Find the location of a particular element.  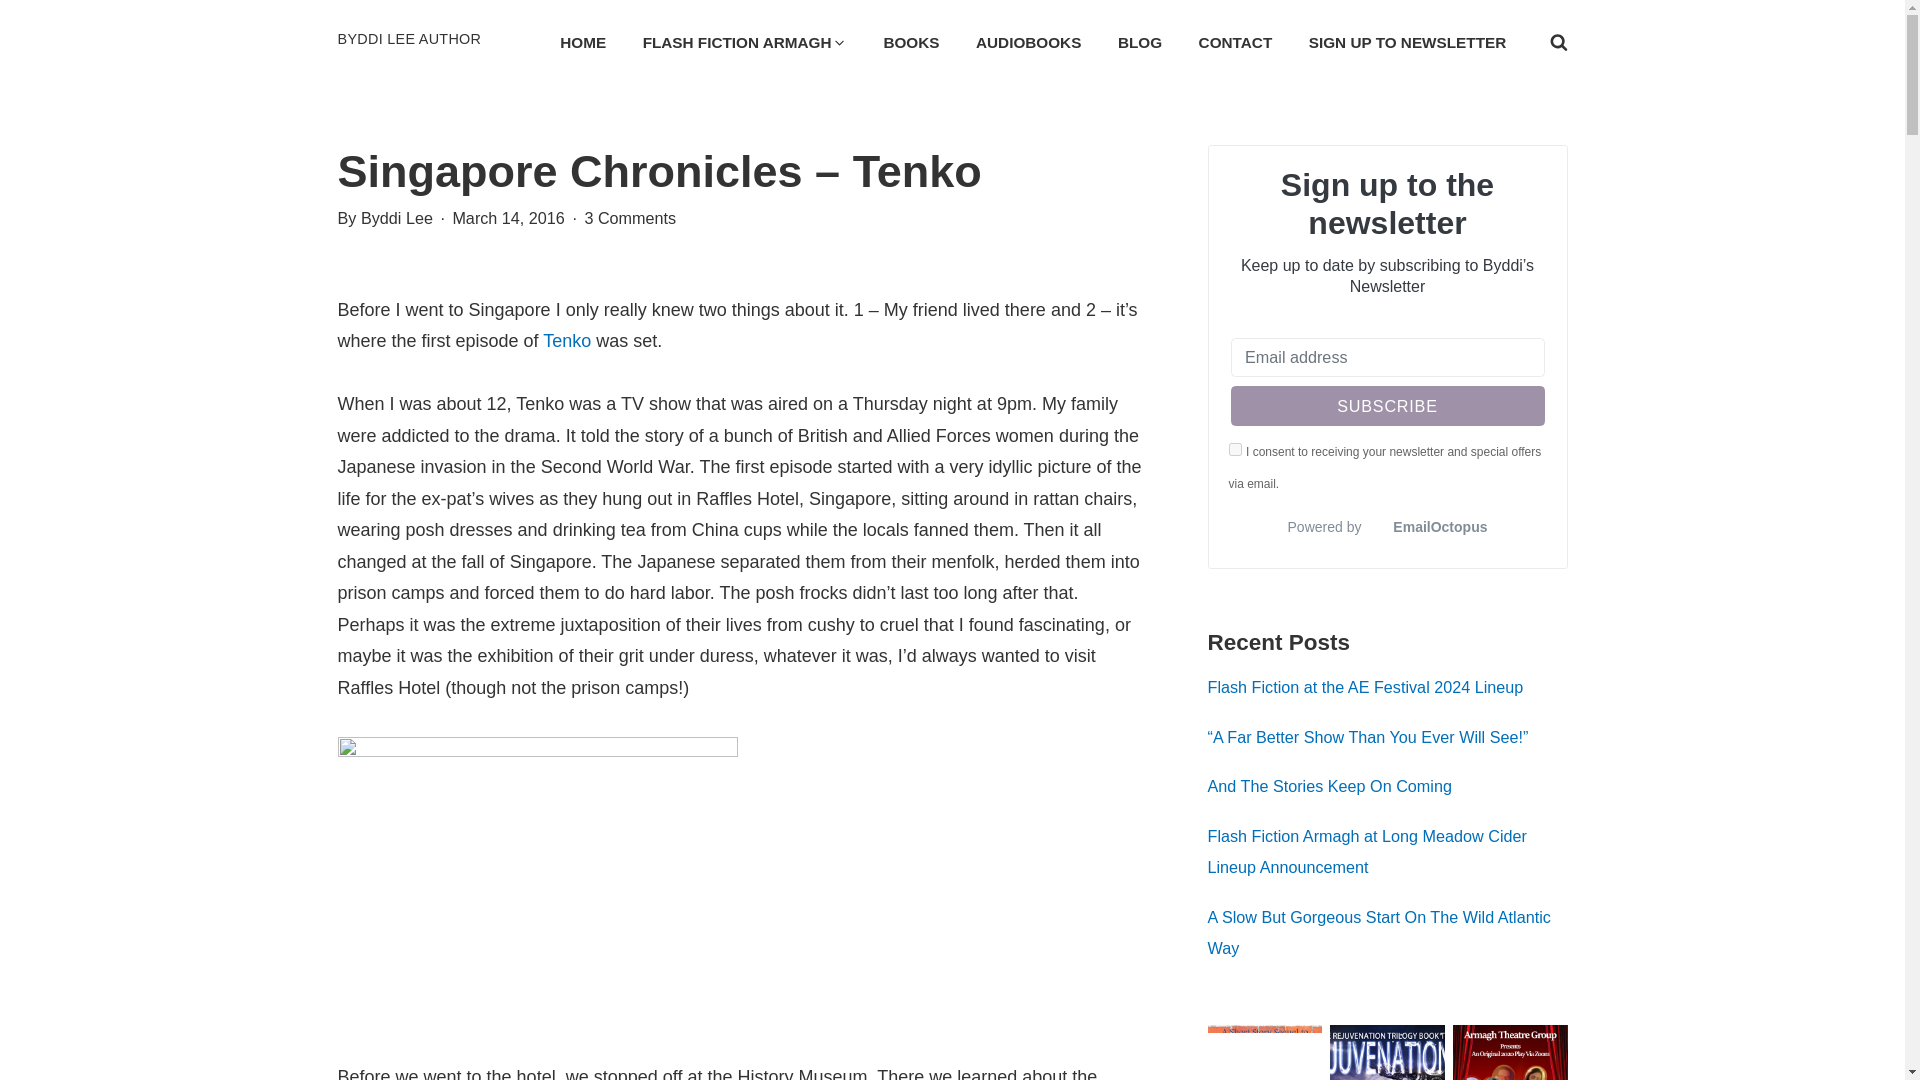

HOME is located at coordinates (582, 42).